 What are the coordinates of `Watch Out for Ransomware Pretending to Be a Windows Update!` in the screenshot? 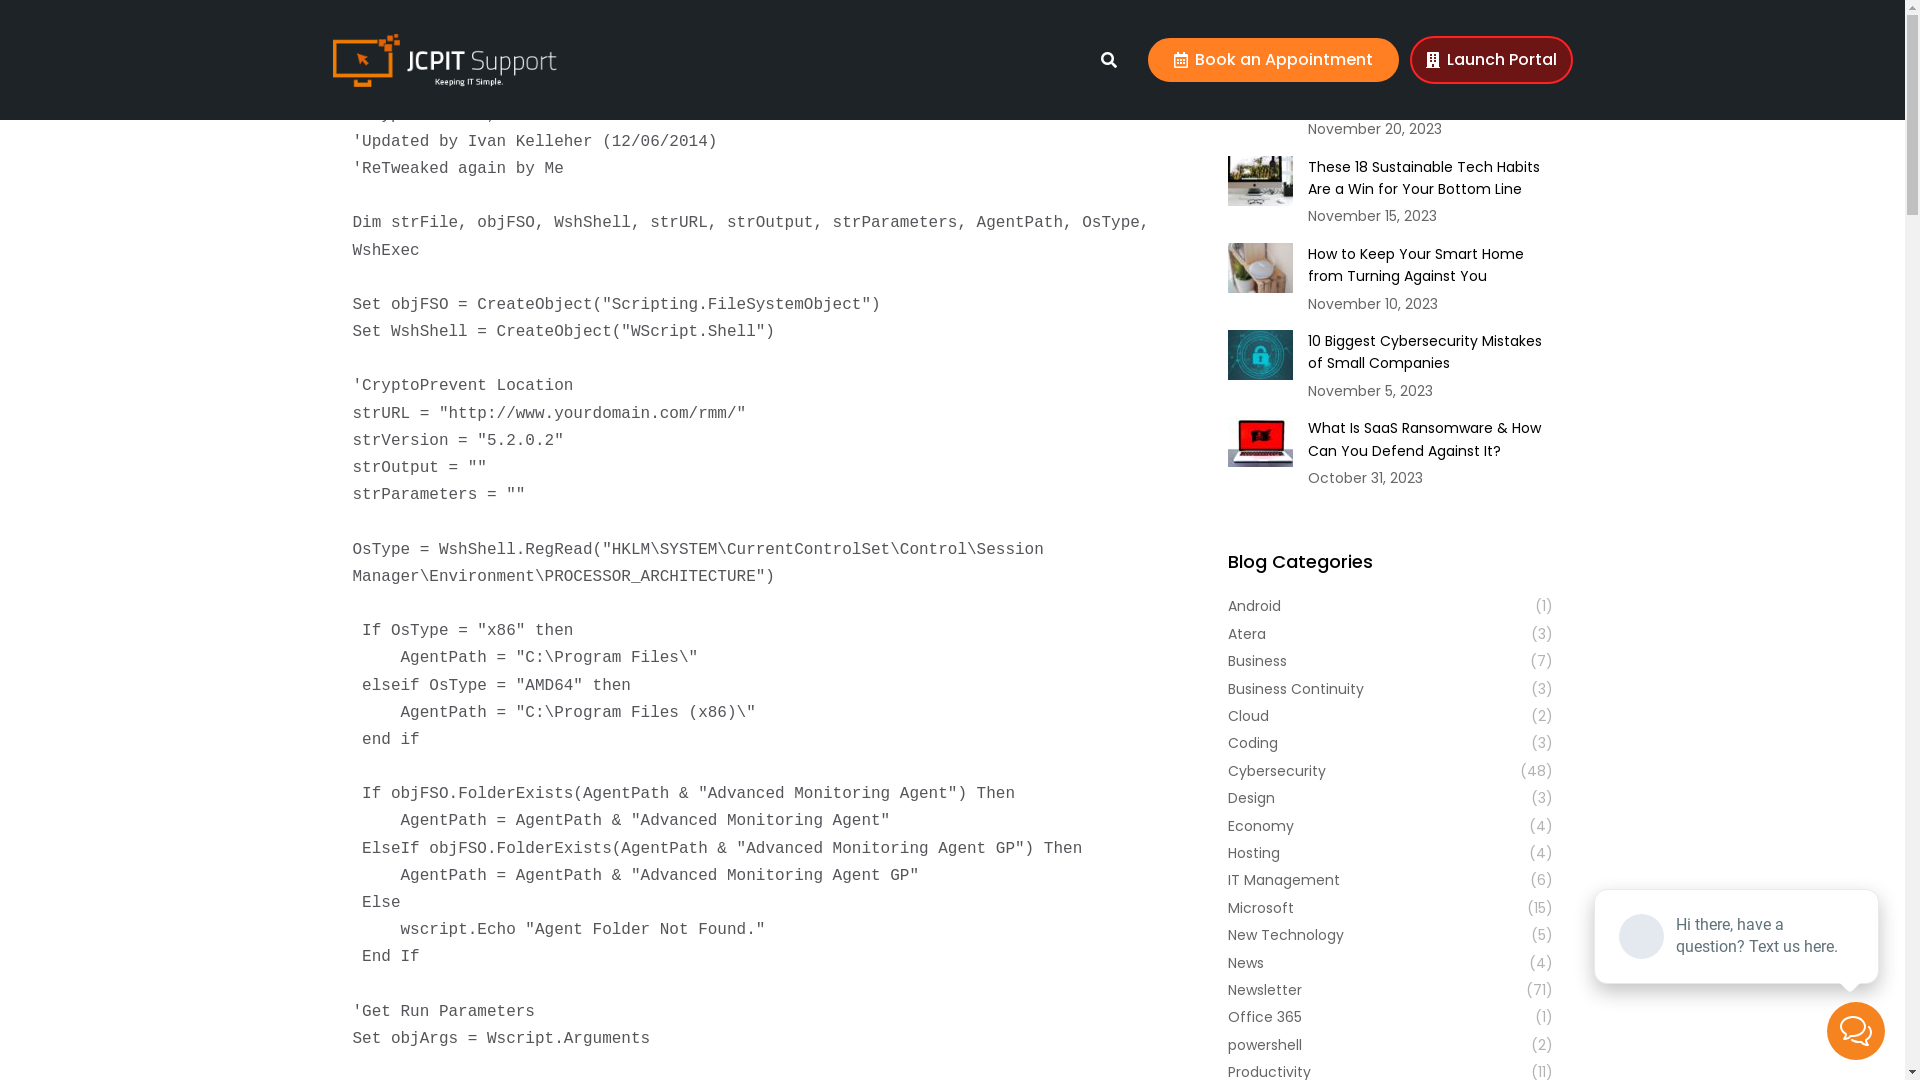 It's located at (1430, 80).